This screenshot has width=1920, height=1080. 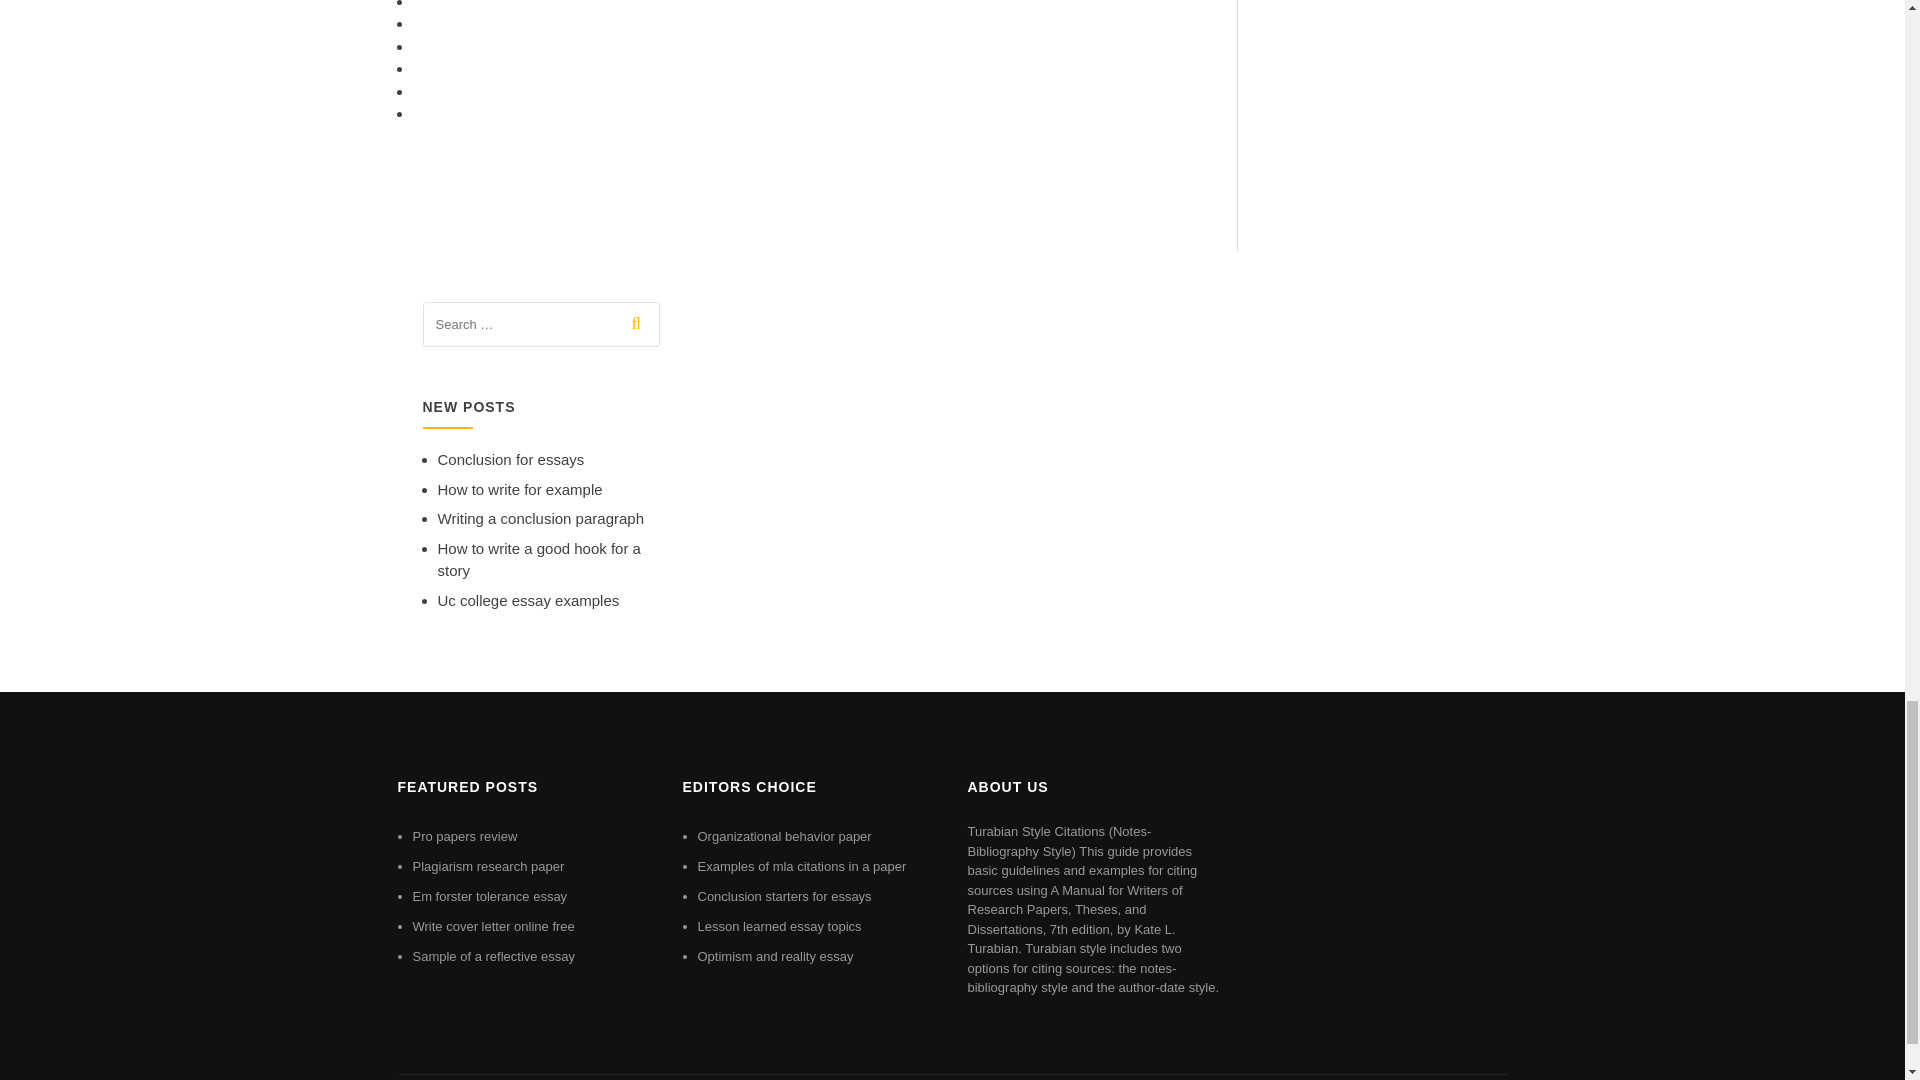 I want to click on Lesson learned essay topics, so click(x=780, y=926).